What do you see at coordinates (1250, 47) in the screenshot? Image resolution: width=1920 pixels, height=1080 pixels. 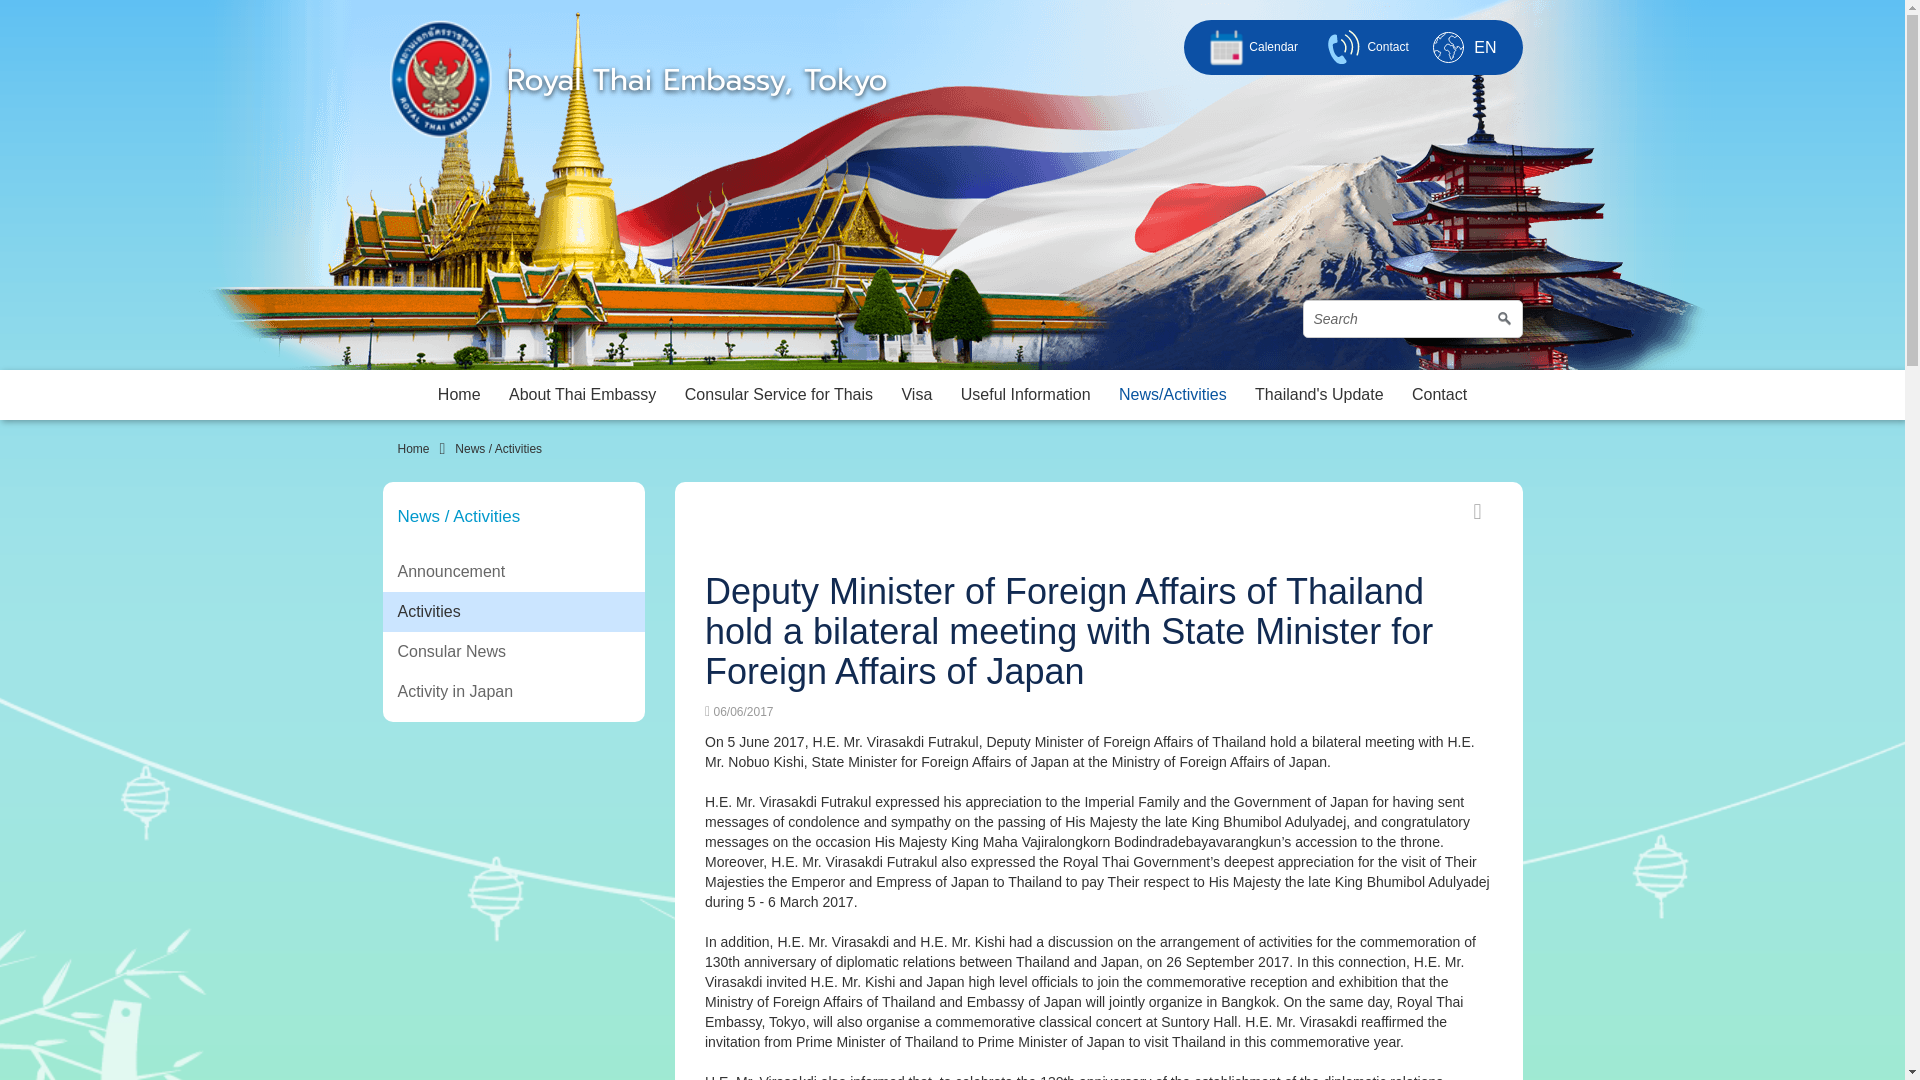 I see `Calendar` at bounding box center [1250, 47].